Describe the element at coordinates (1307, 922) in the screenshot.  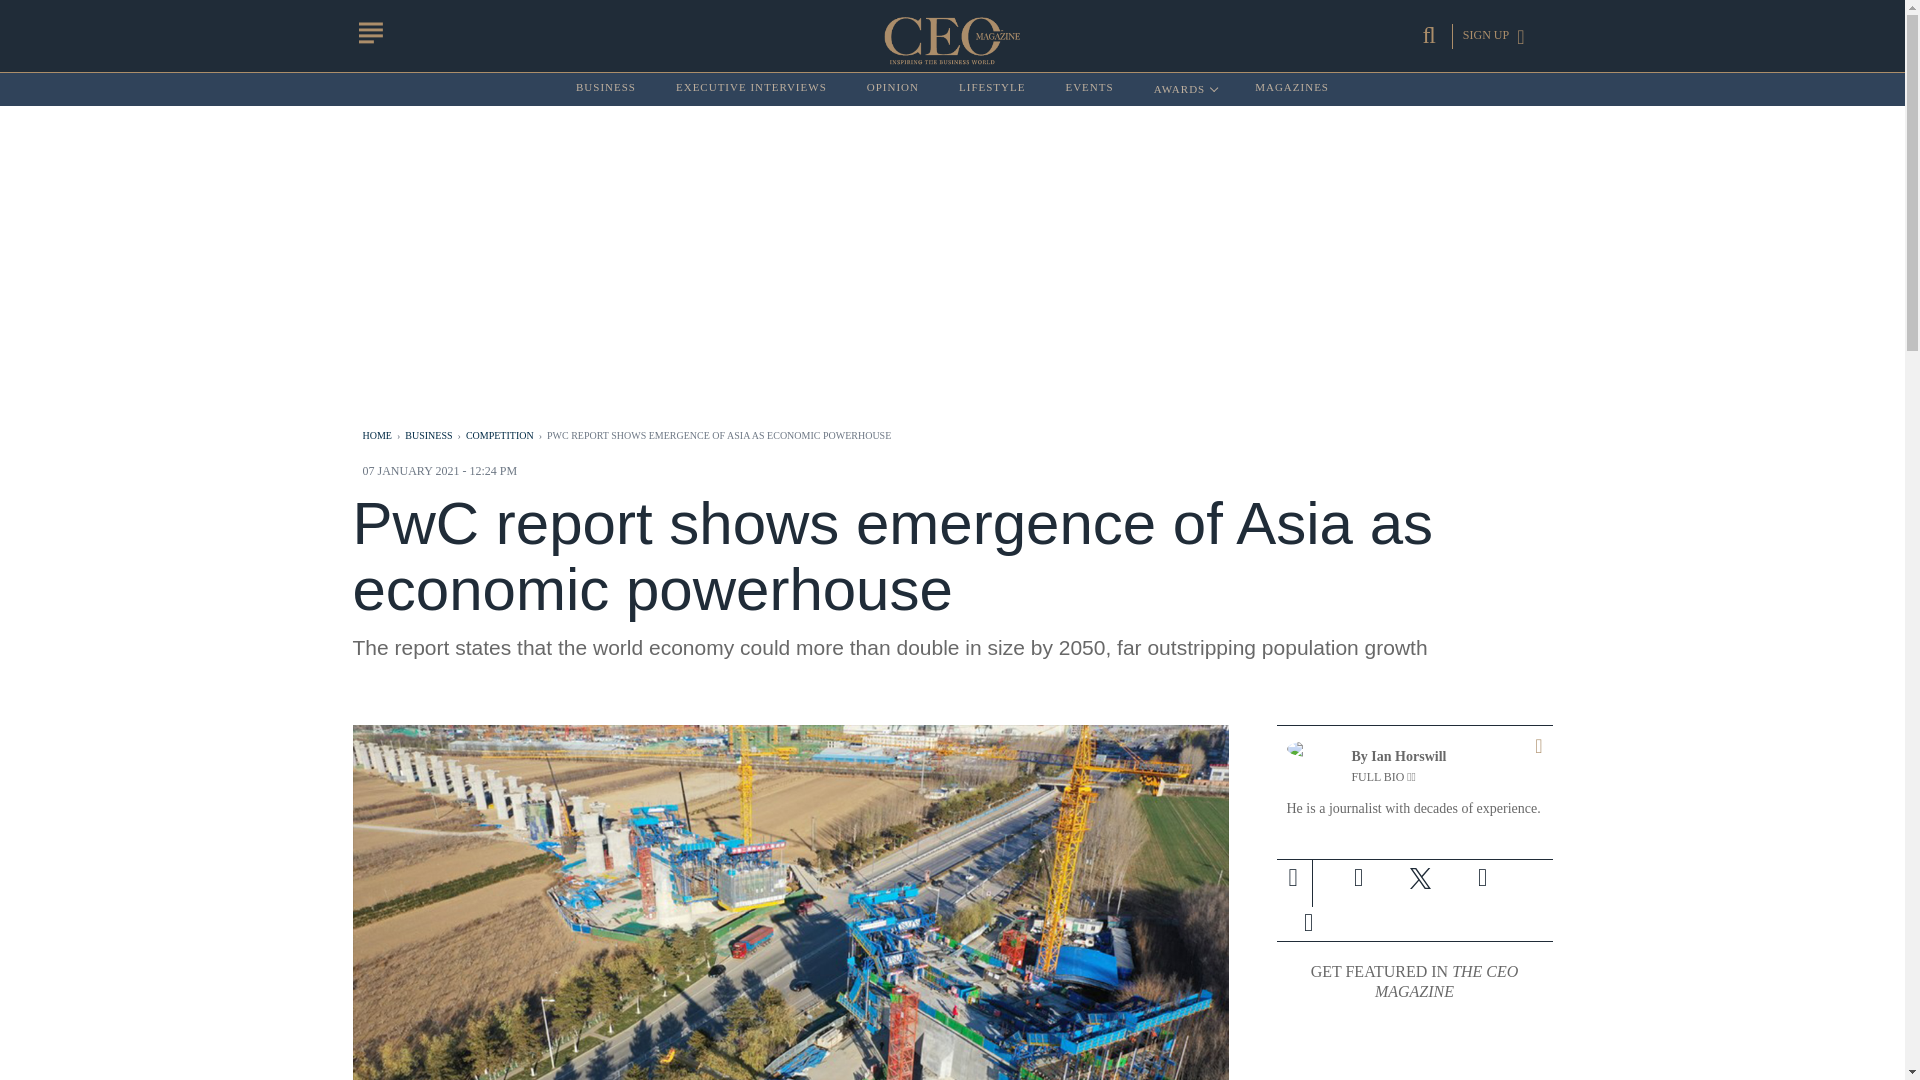
I see `Opinion` at that location.